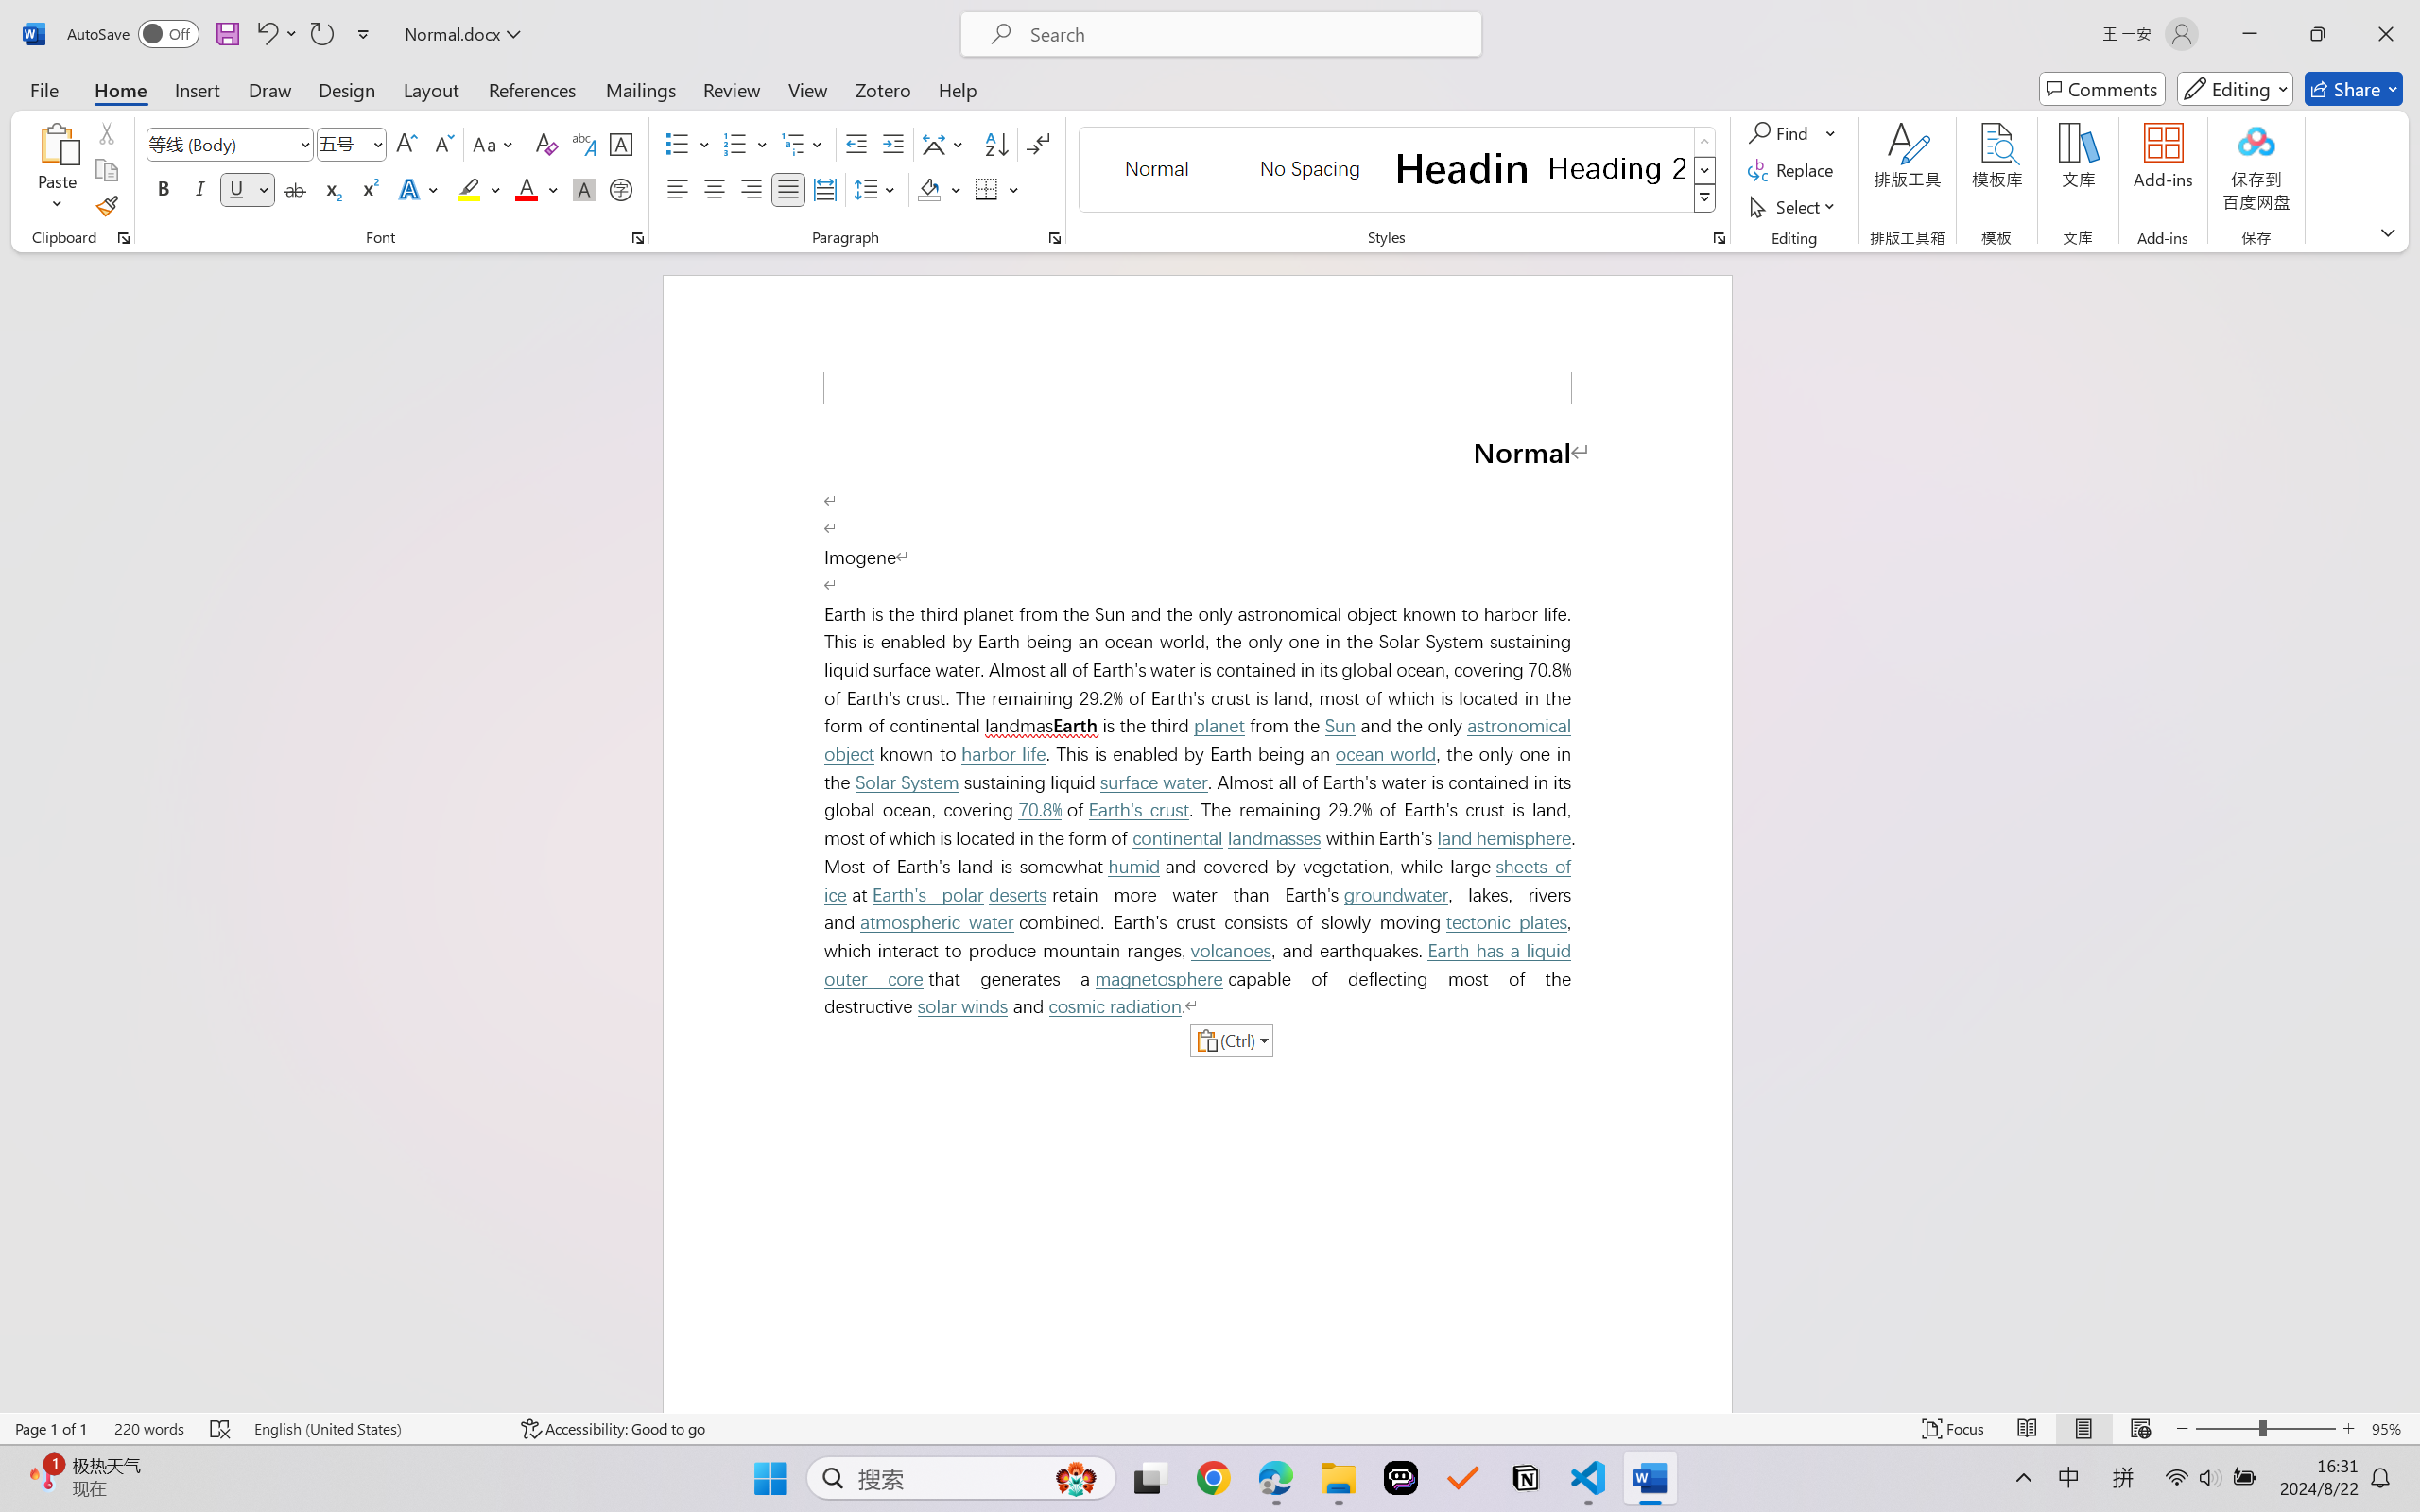 Image resolution: width=2420 pixels, height=1512 pixels. Describe the element at coordinates (714, 189) in the screenshot. I see `Center` at that location.